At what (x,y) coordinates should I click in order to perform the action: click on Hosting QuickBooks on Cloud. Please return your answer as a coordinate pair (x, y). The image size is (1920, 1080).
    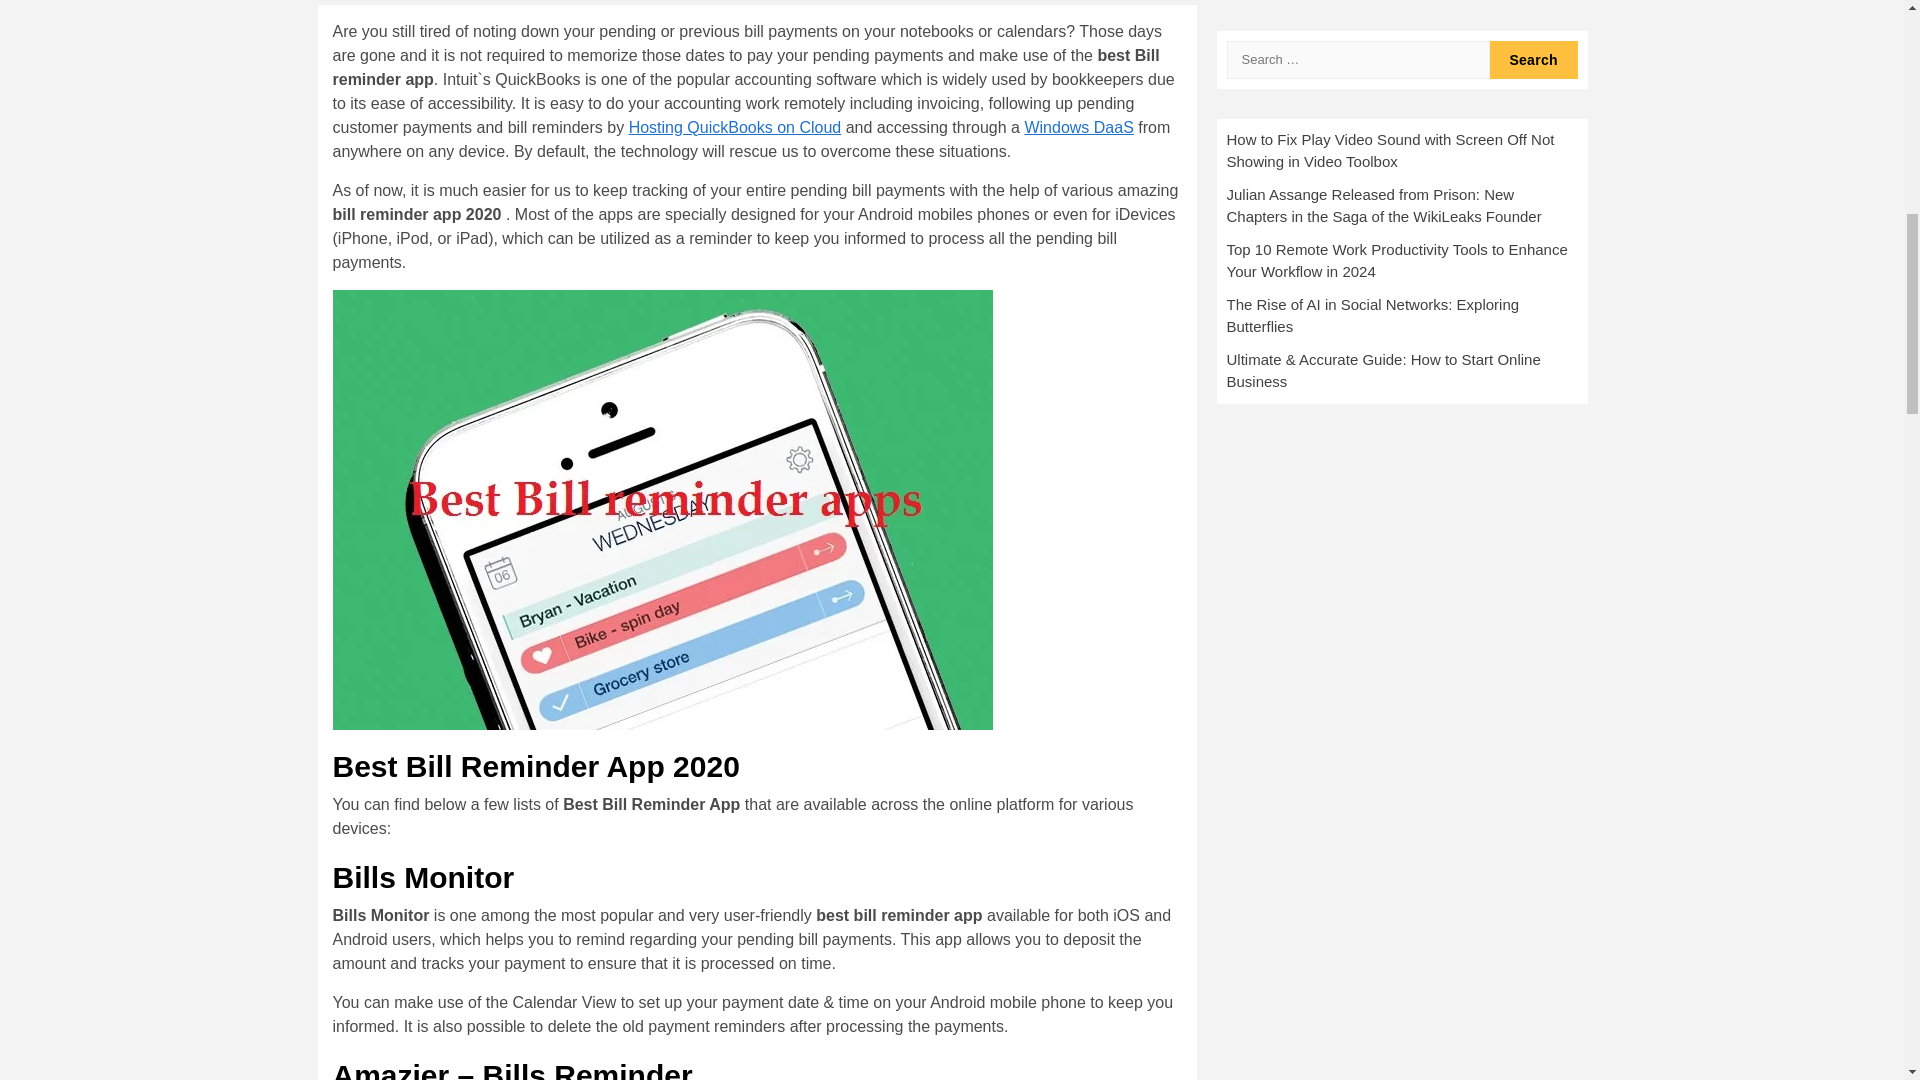
    Looking at the image, I should click on (736, 127).